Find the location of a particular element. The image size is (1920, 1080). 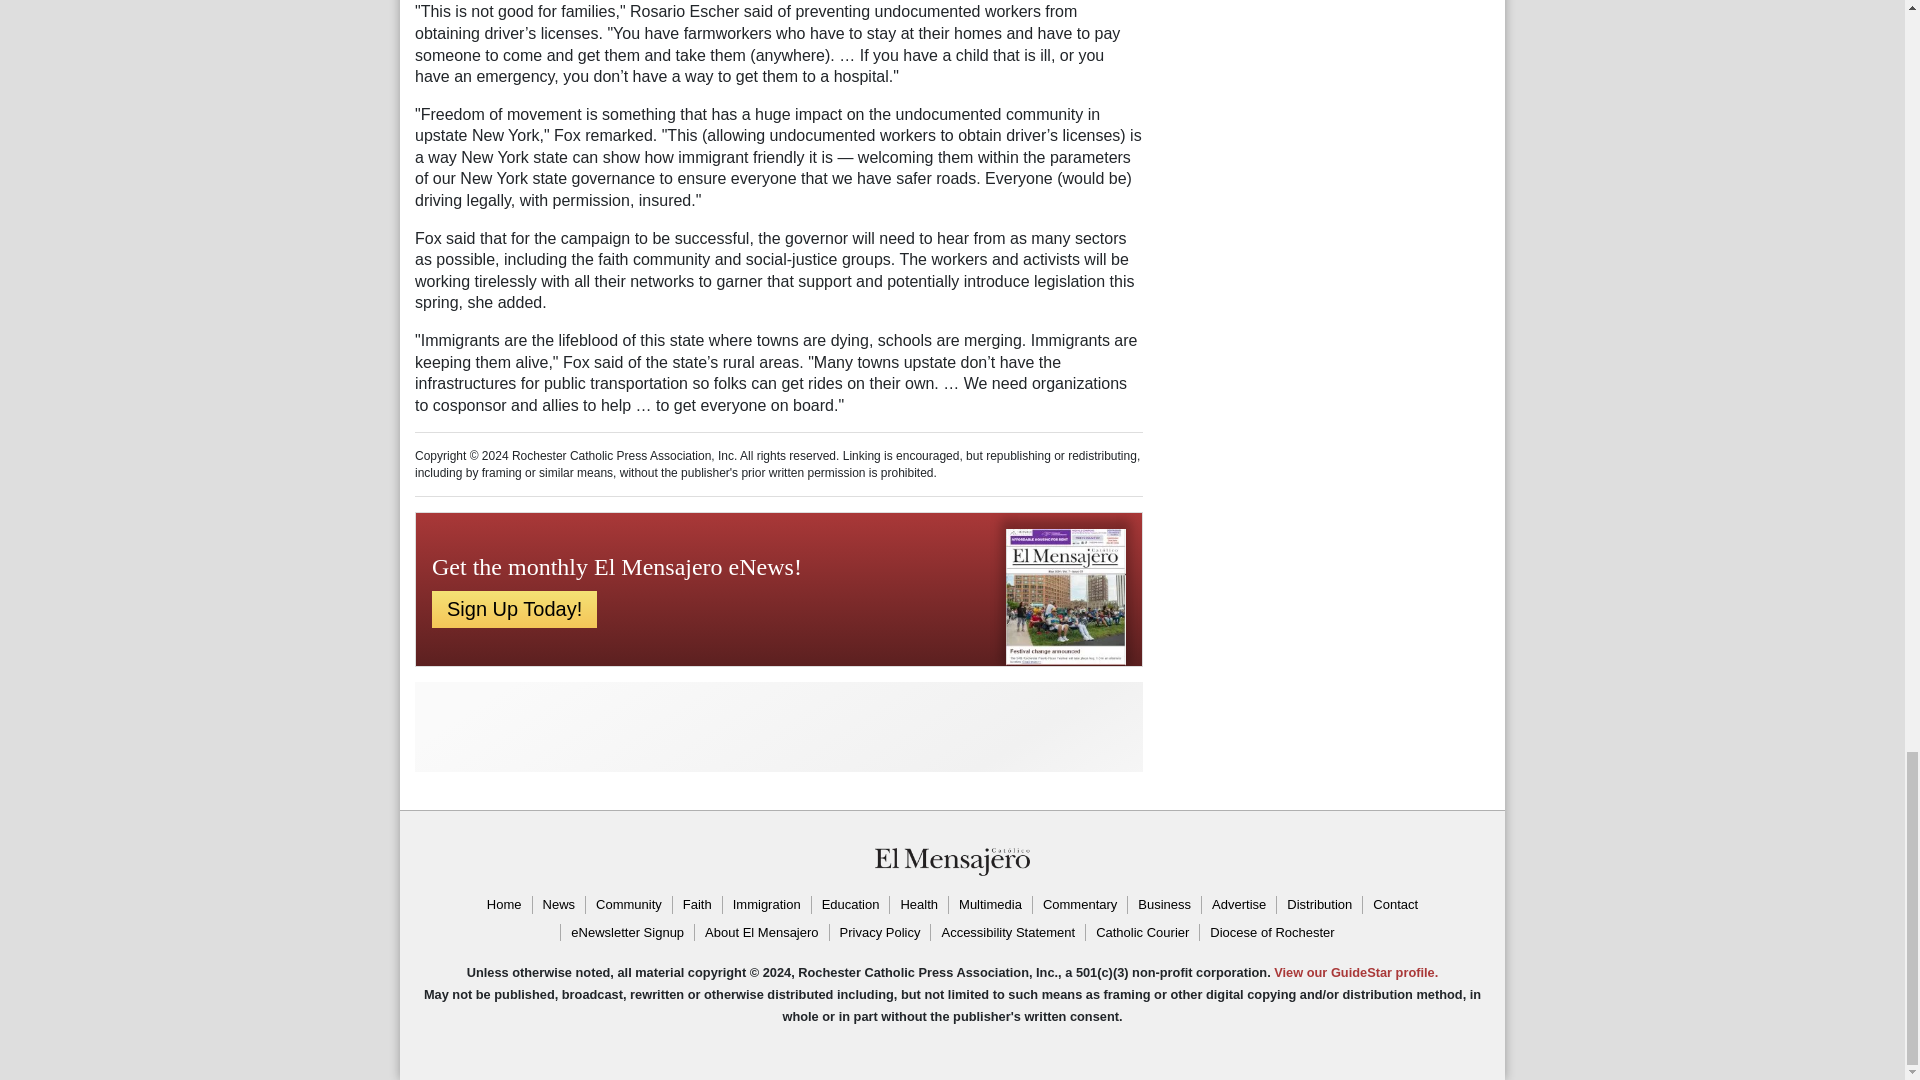

eNewsletter Signup is located at coordinates (626, 932).